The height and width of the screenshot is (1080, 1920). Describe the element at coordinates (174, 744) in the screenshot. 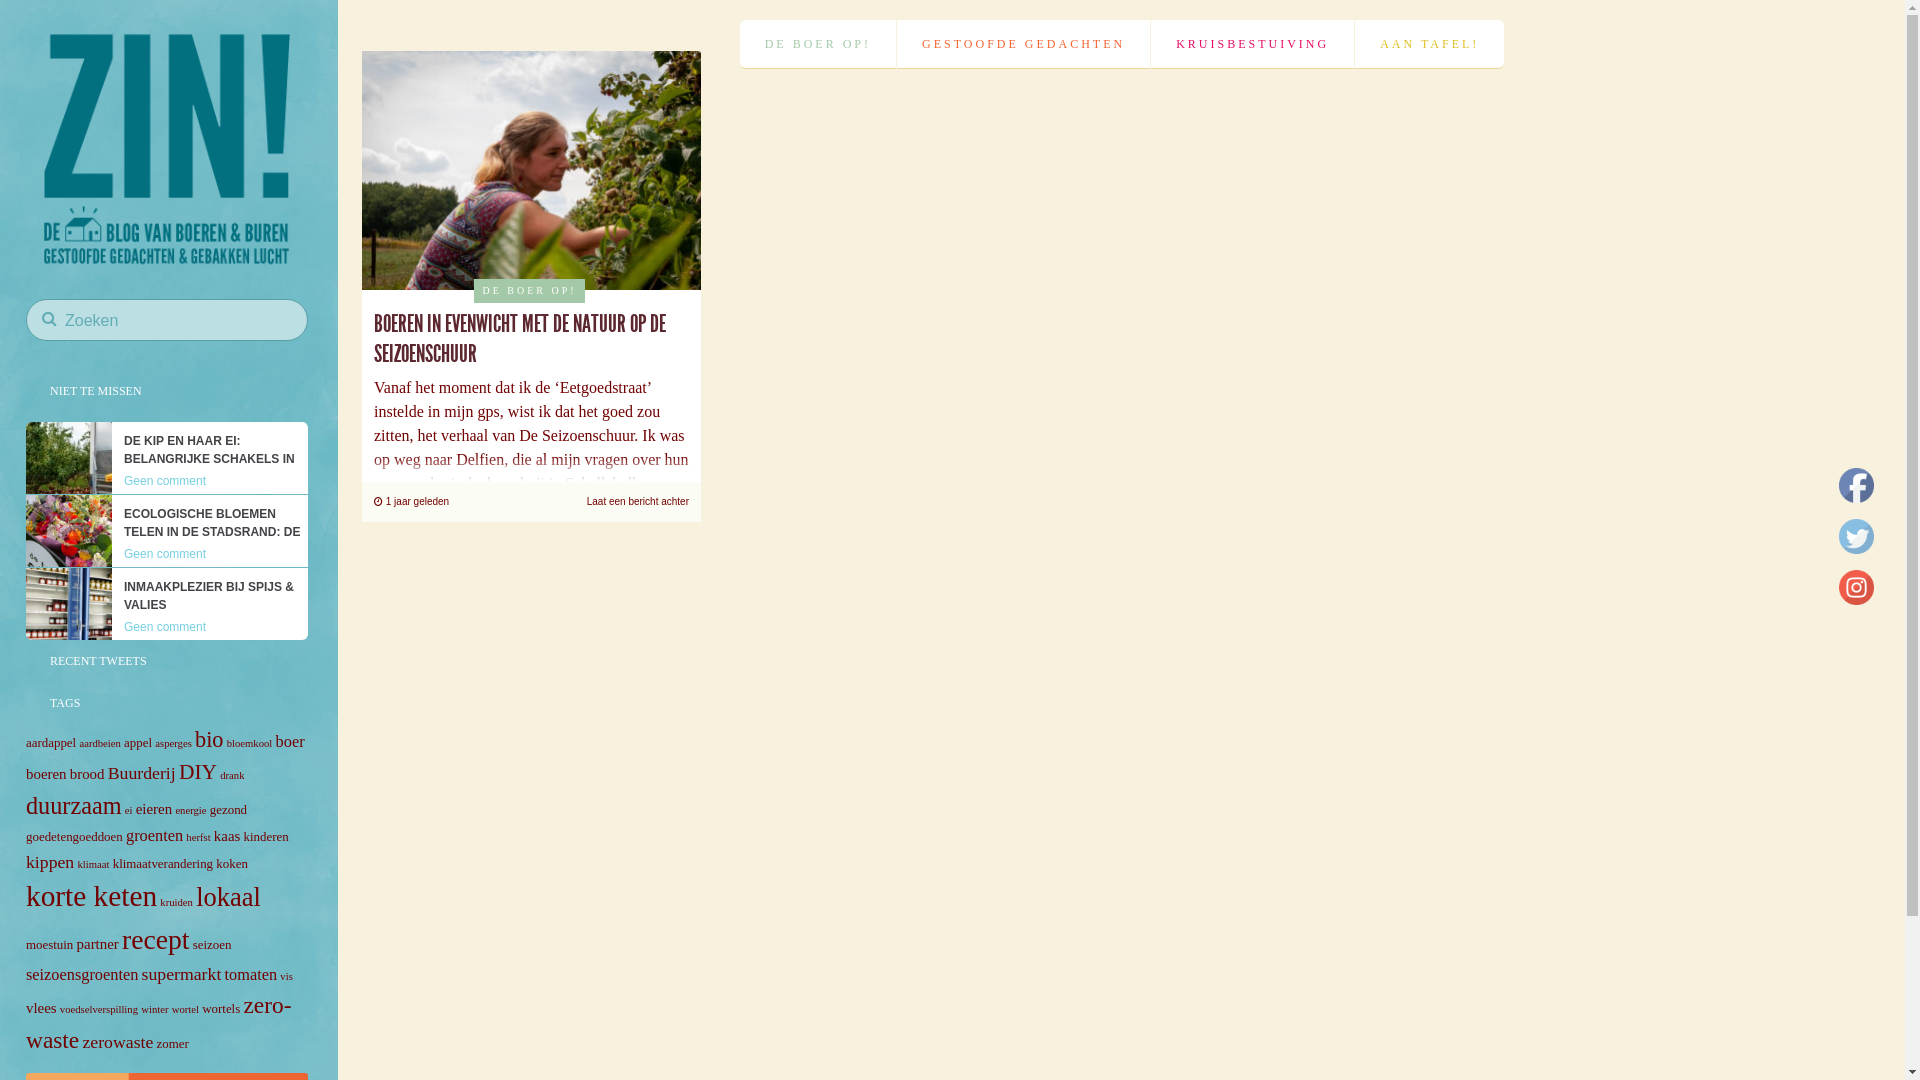

I see `asperges` at that location.